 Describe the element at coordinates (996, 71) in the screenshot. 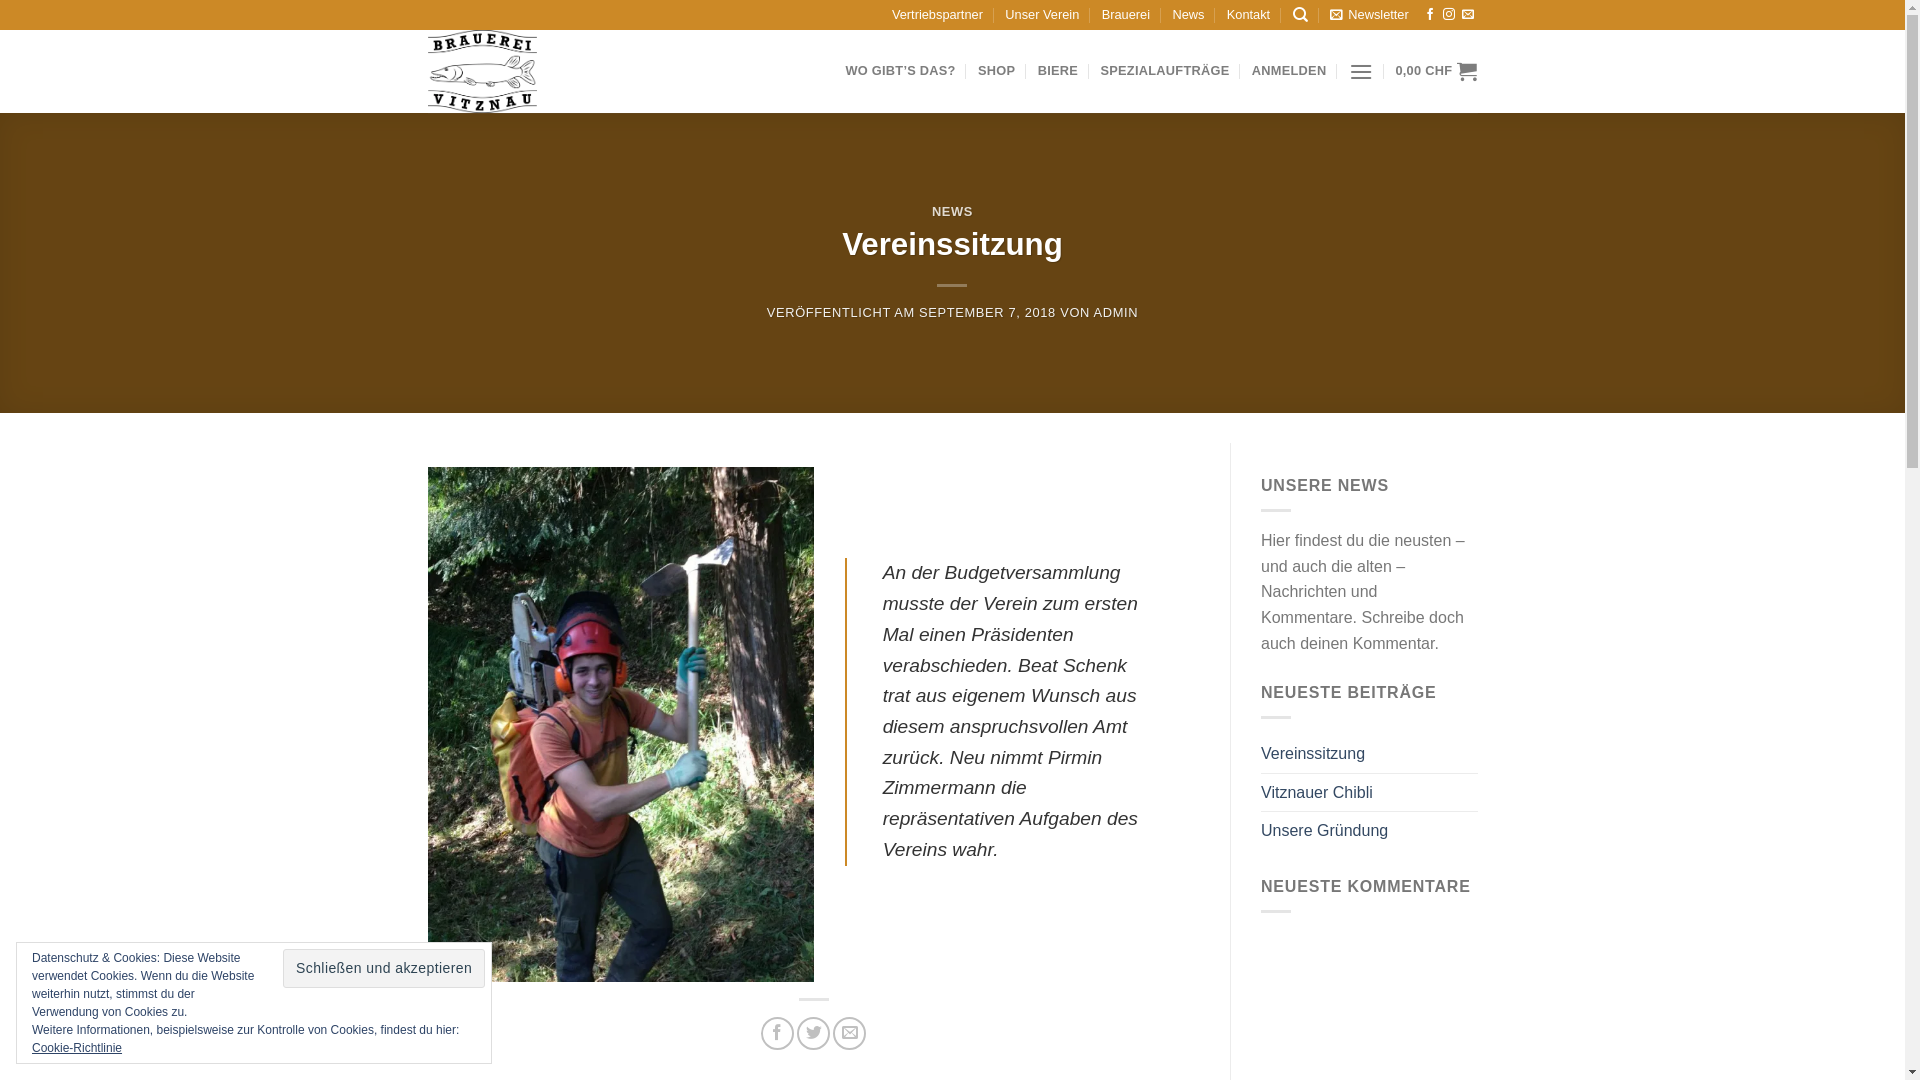

I see `SHOP` at that location.